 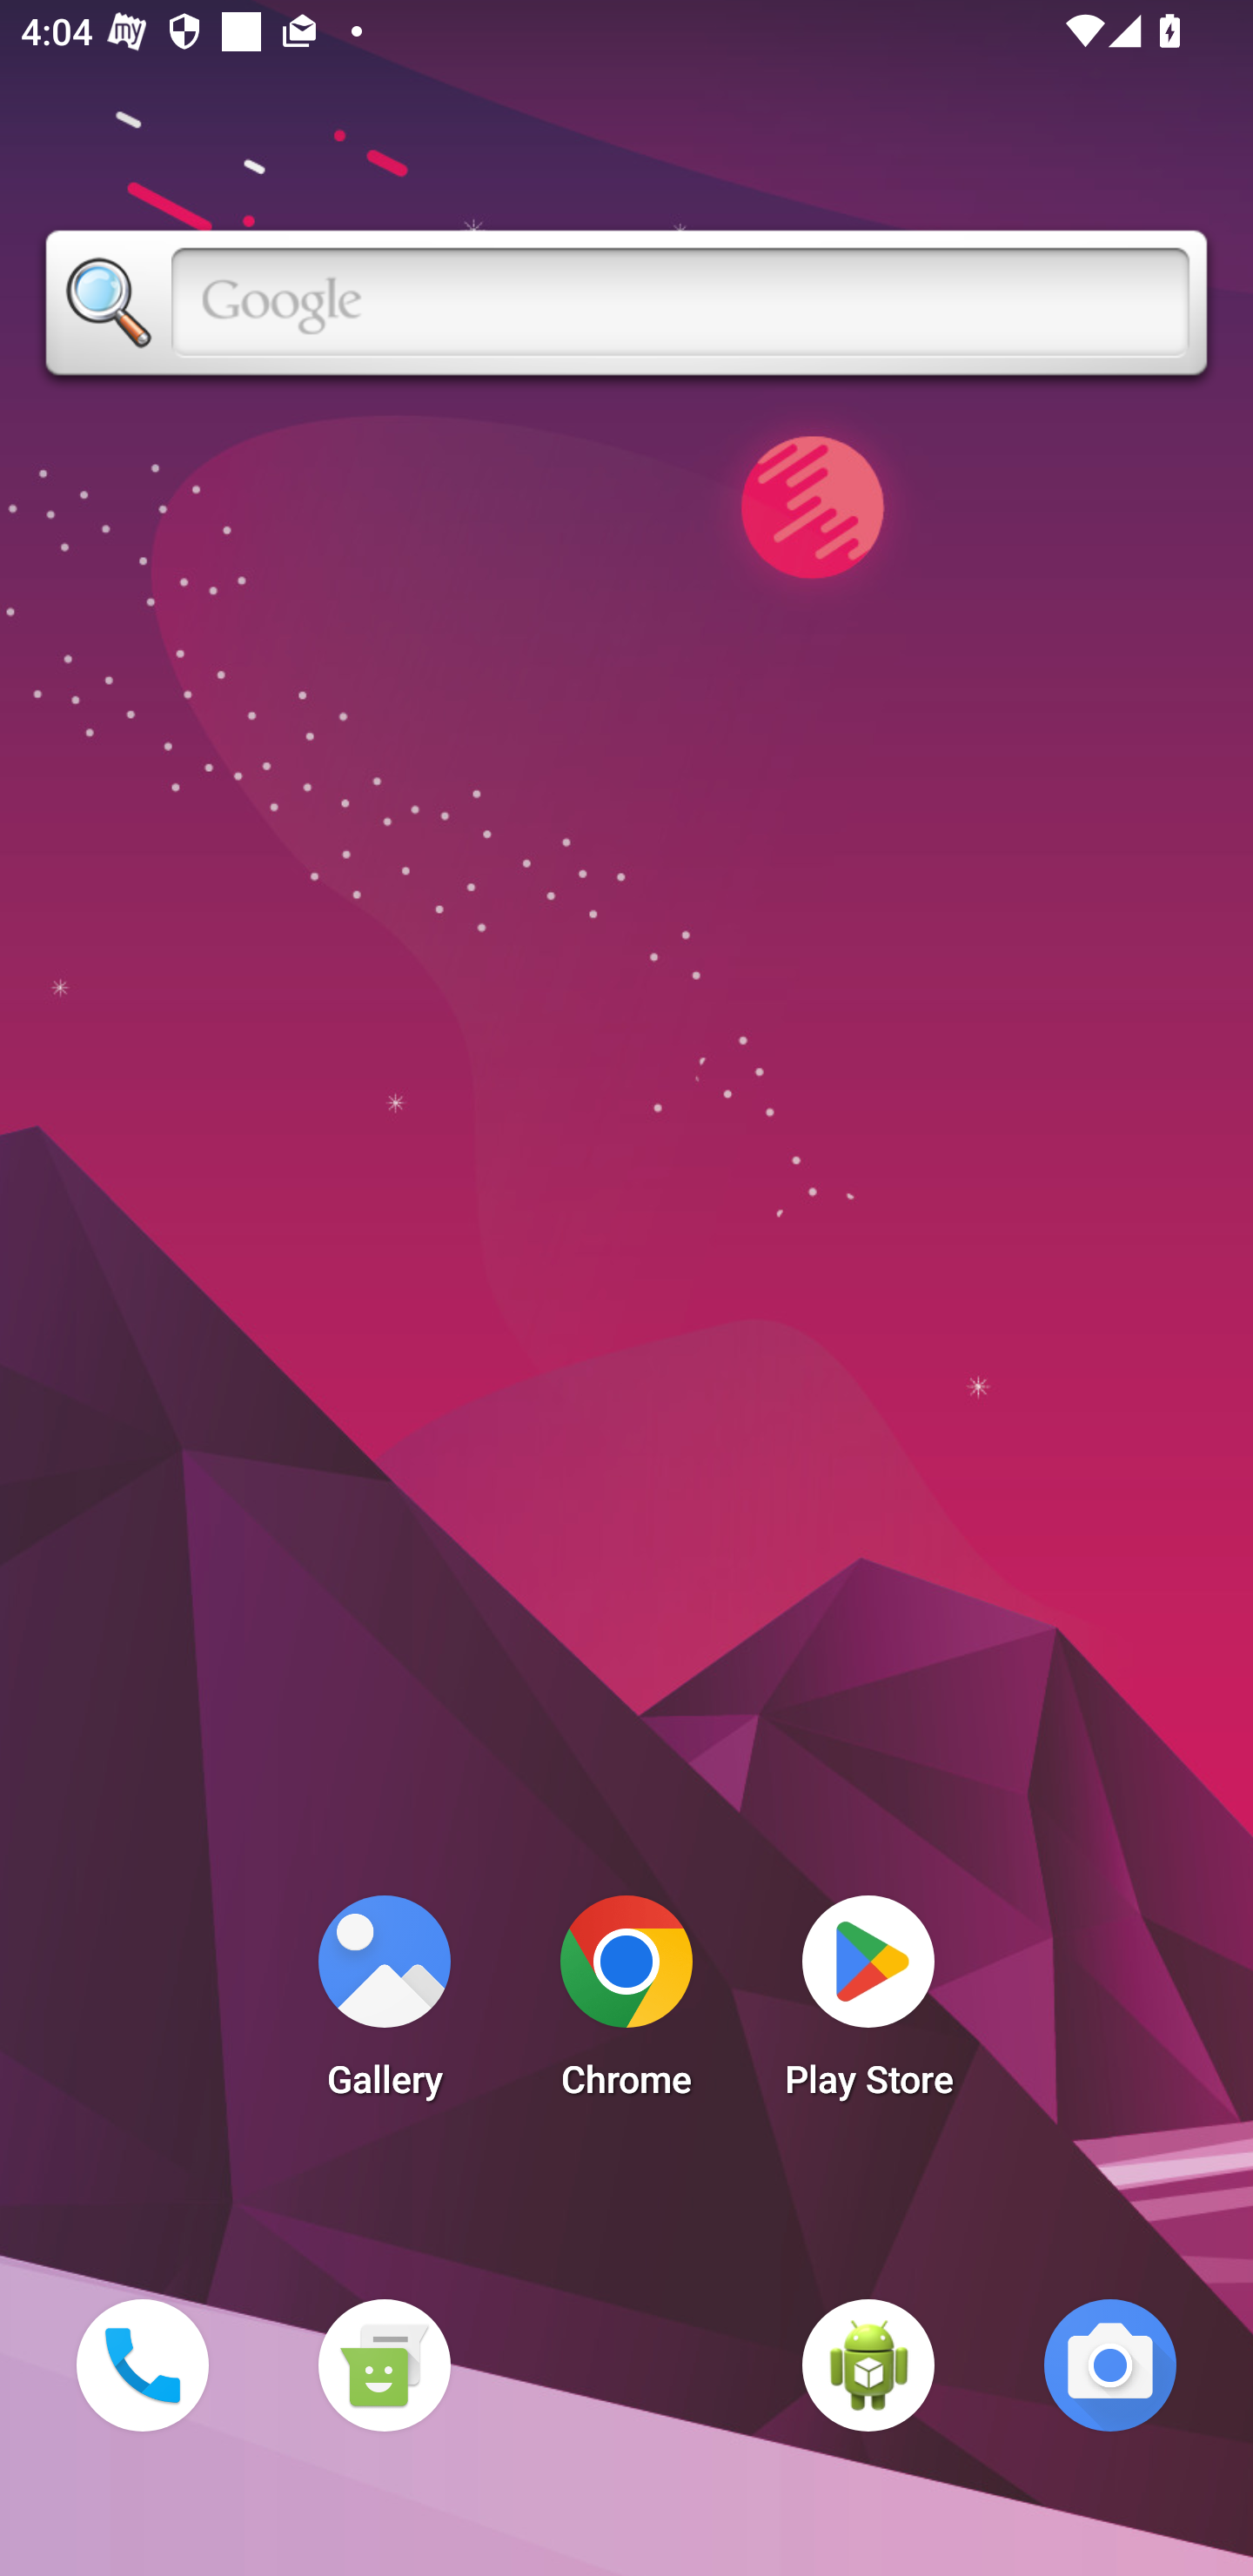 What do you see at coordinates (868, 2365) in the screenshot?
I see `WebView Browser Tester` at bounding box center [868, 2365].